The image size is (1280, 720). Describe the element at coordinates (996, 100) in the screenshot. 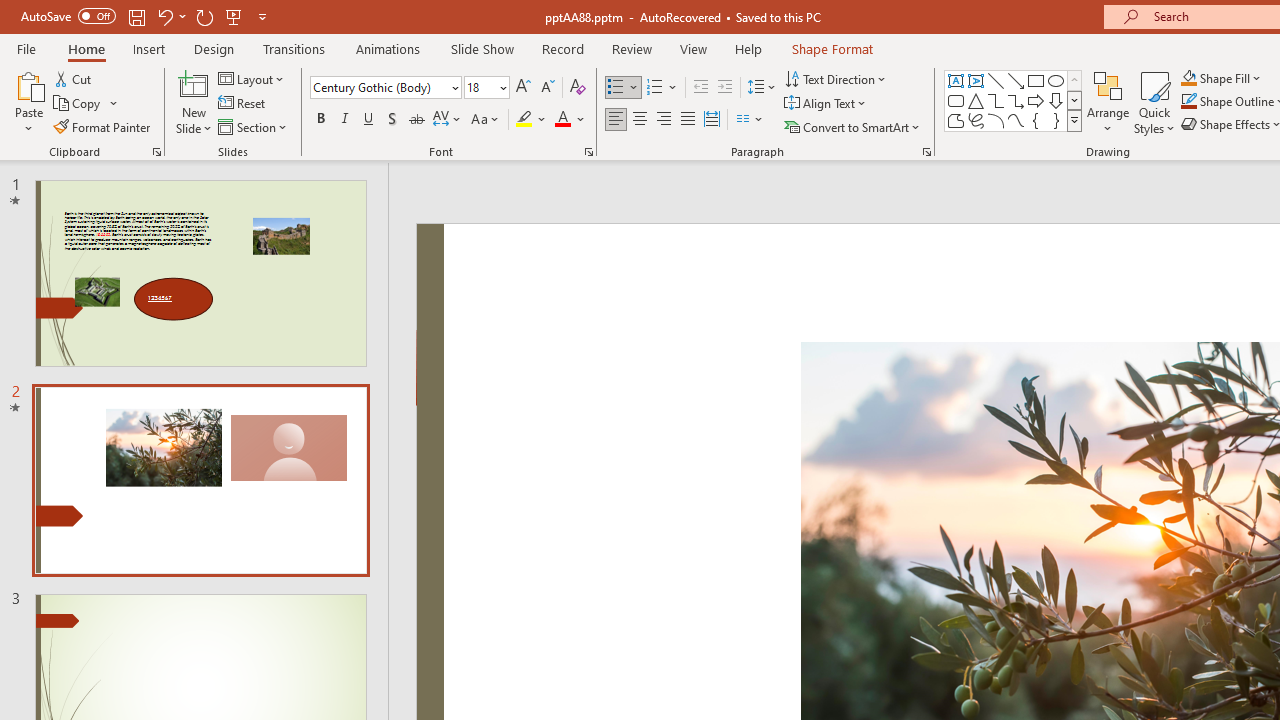

I see `Connector: Elbow` at that location.